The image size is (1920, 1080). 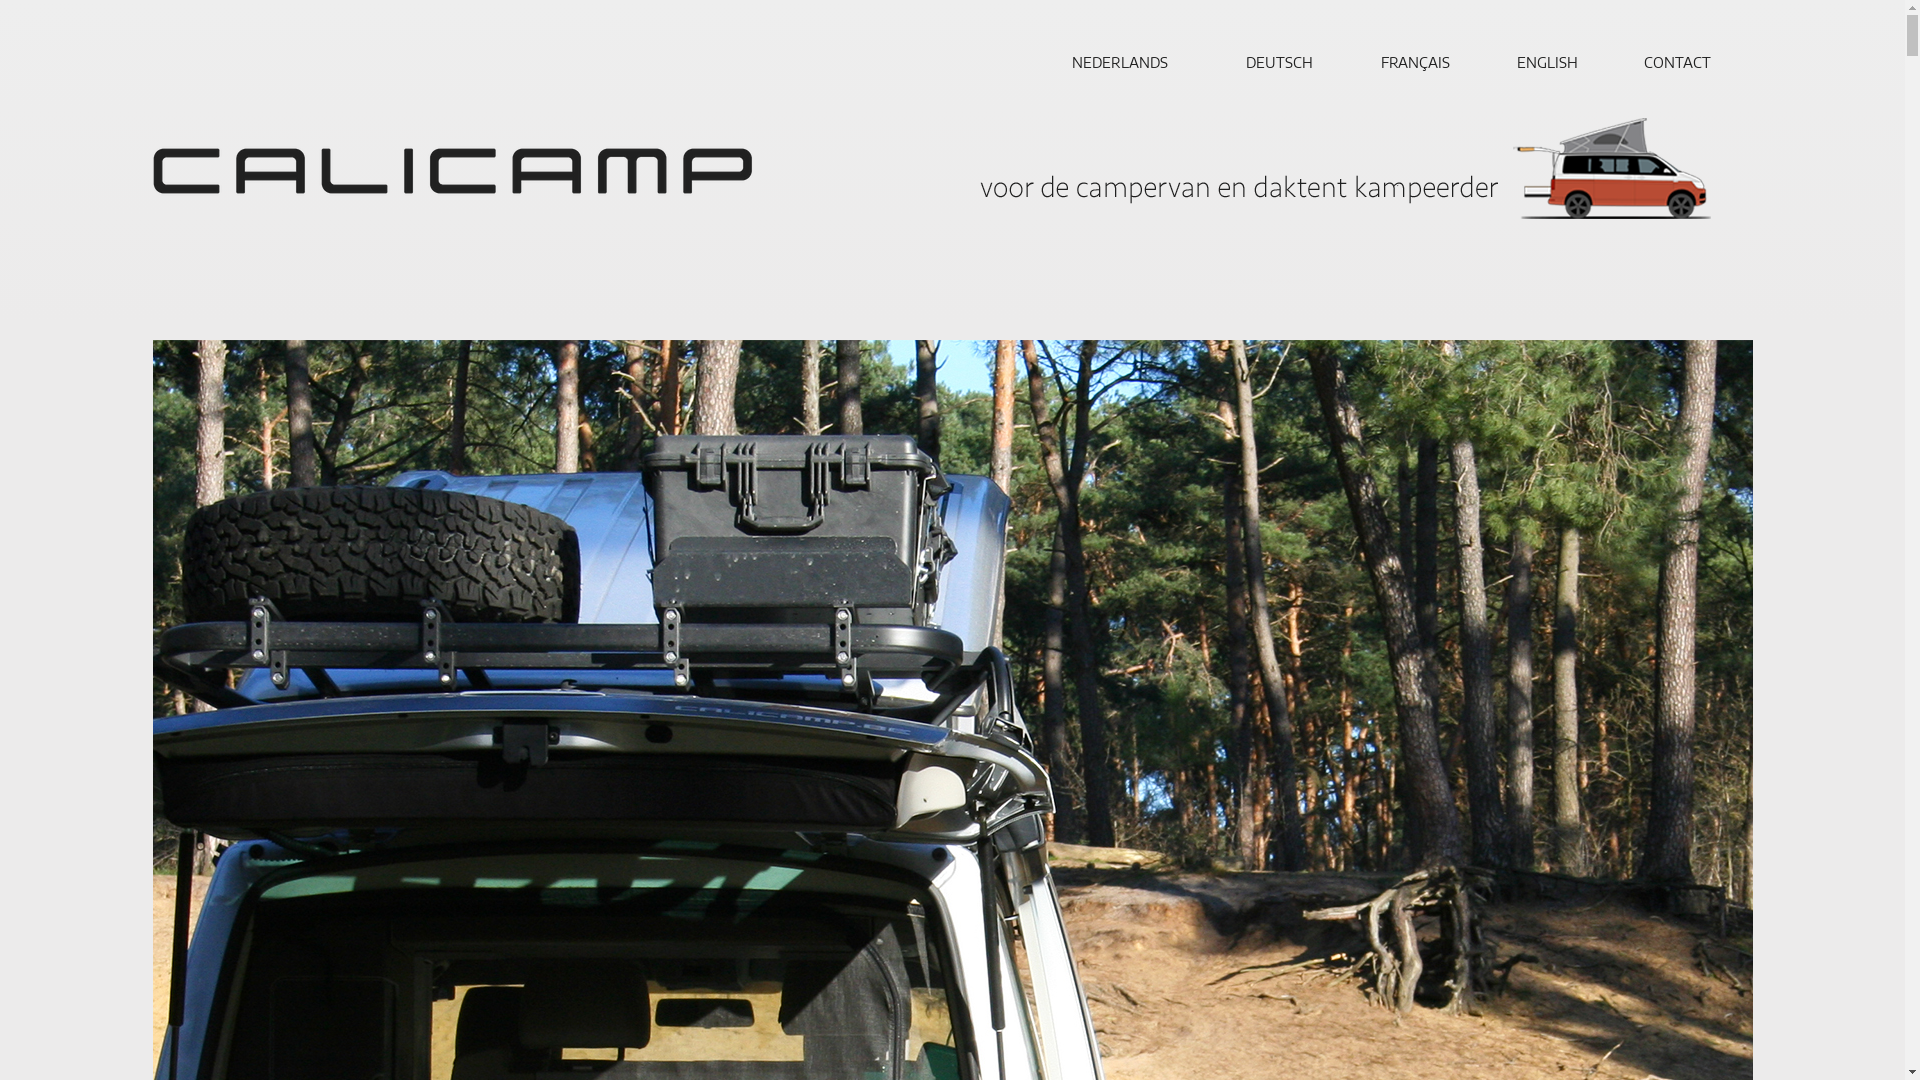 What do you see at coordinates (1686, 62) in the screenshot?
I see `CONTACT` at bounding box center [1686, 62].